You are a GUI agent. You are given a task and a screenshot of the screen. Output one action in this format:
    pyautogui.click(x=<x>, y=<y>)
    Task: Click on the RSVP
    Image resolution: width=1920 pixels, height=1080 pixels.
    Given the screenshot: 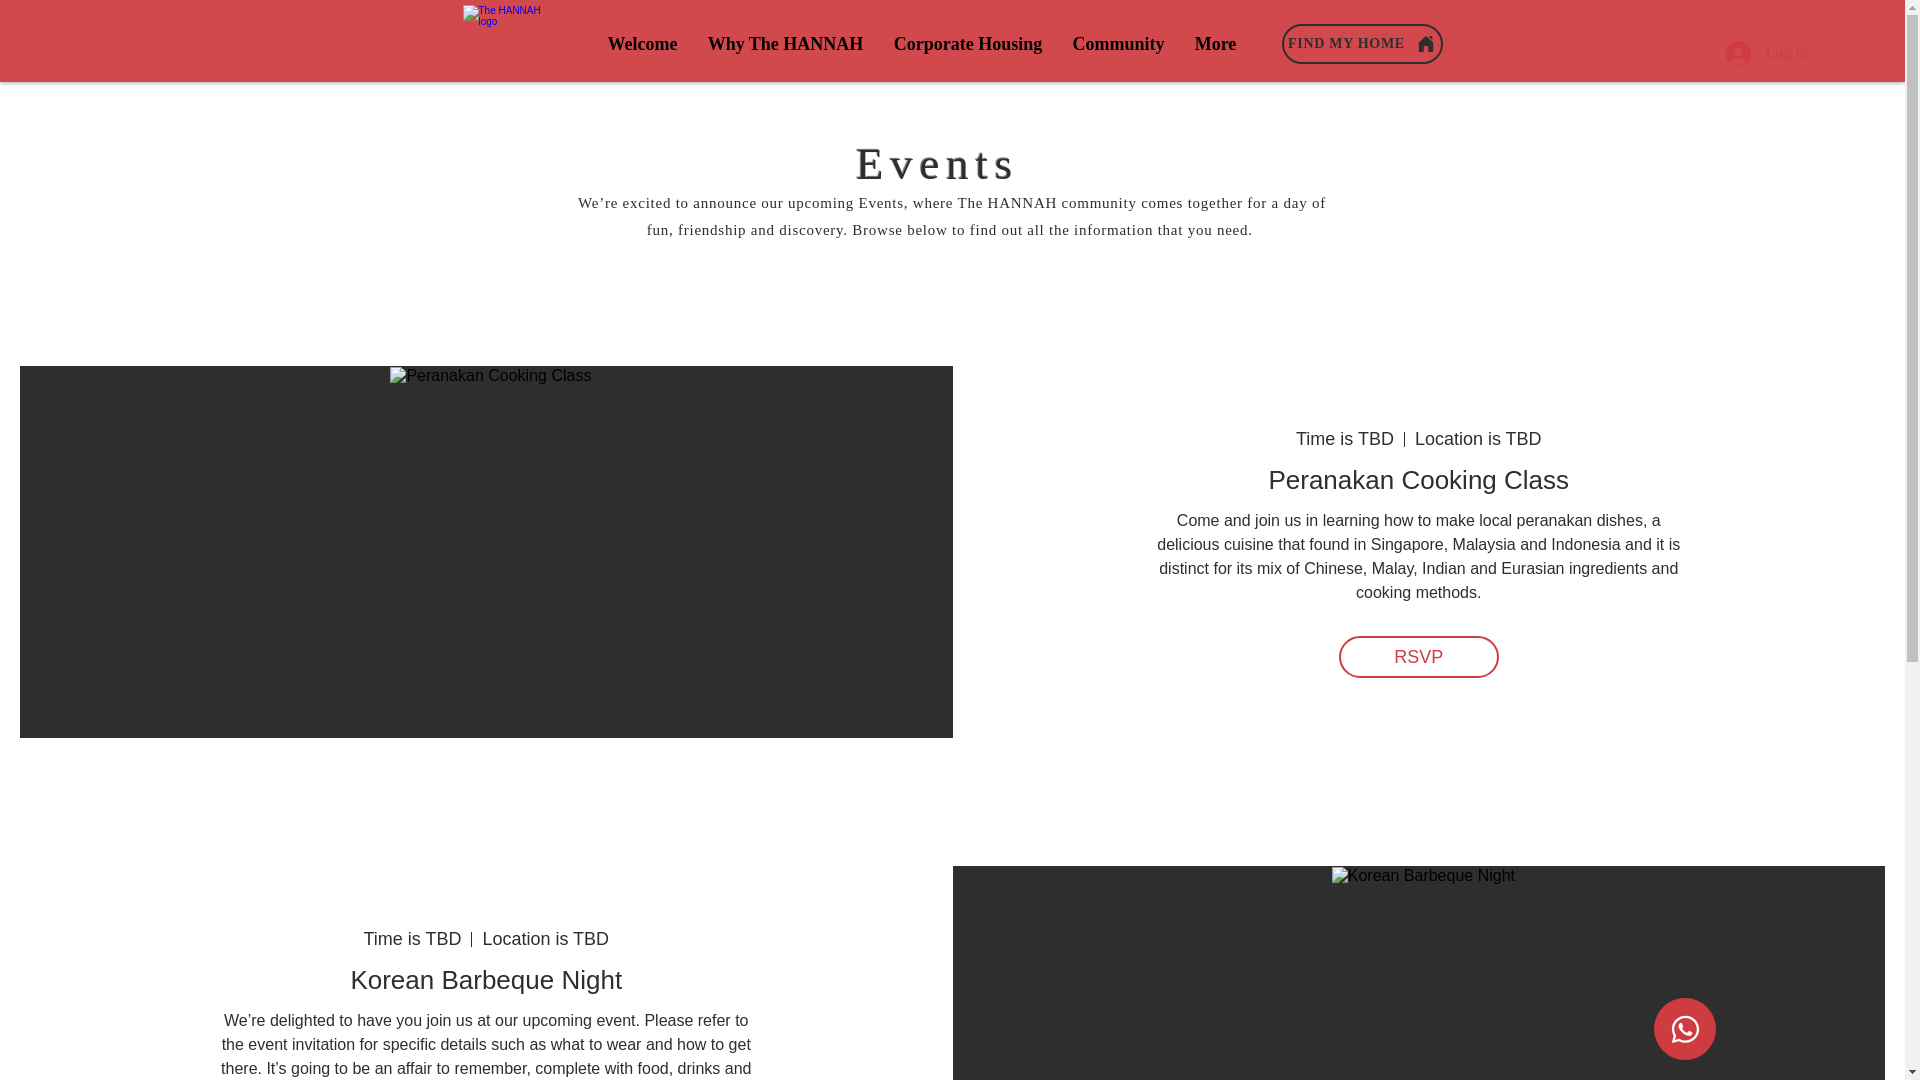 What is the action you would take?
    pyautogui.click(x=1418, y=657)
    